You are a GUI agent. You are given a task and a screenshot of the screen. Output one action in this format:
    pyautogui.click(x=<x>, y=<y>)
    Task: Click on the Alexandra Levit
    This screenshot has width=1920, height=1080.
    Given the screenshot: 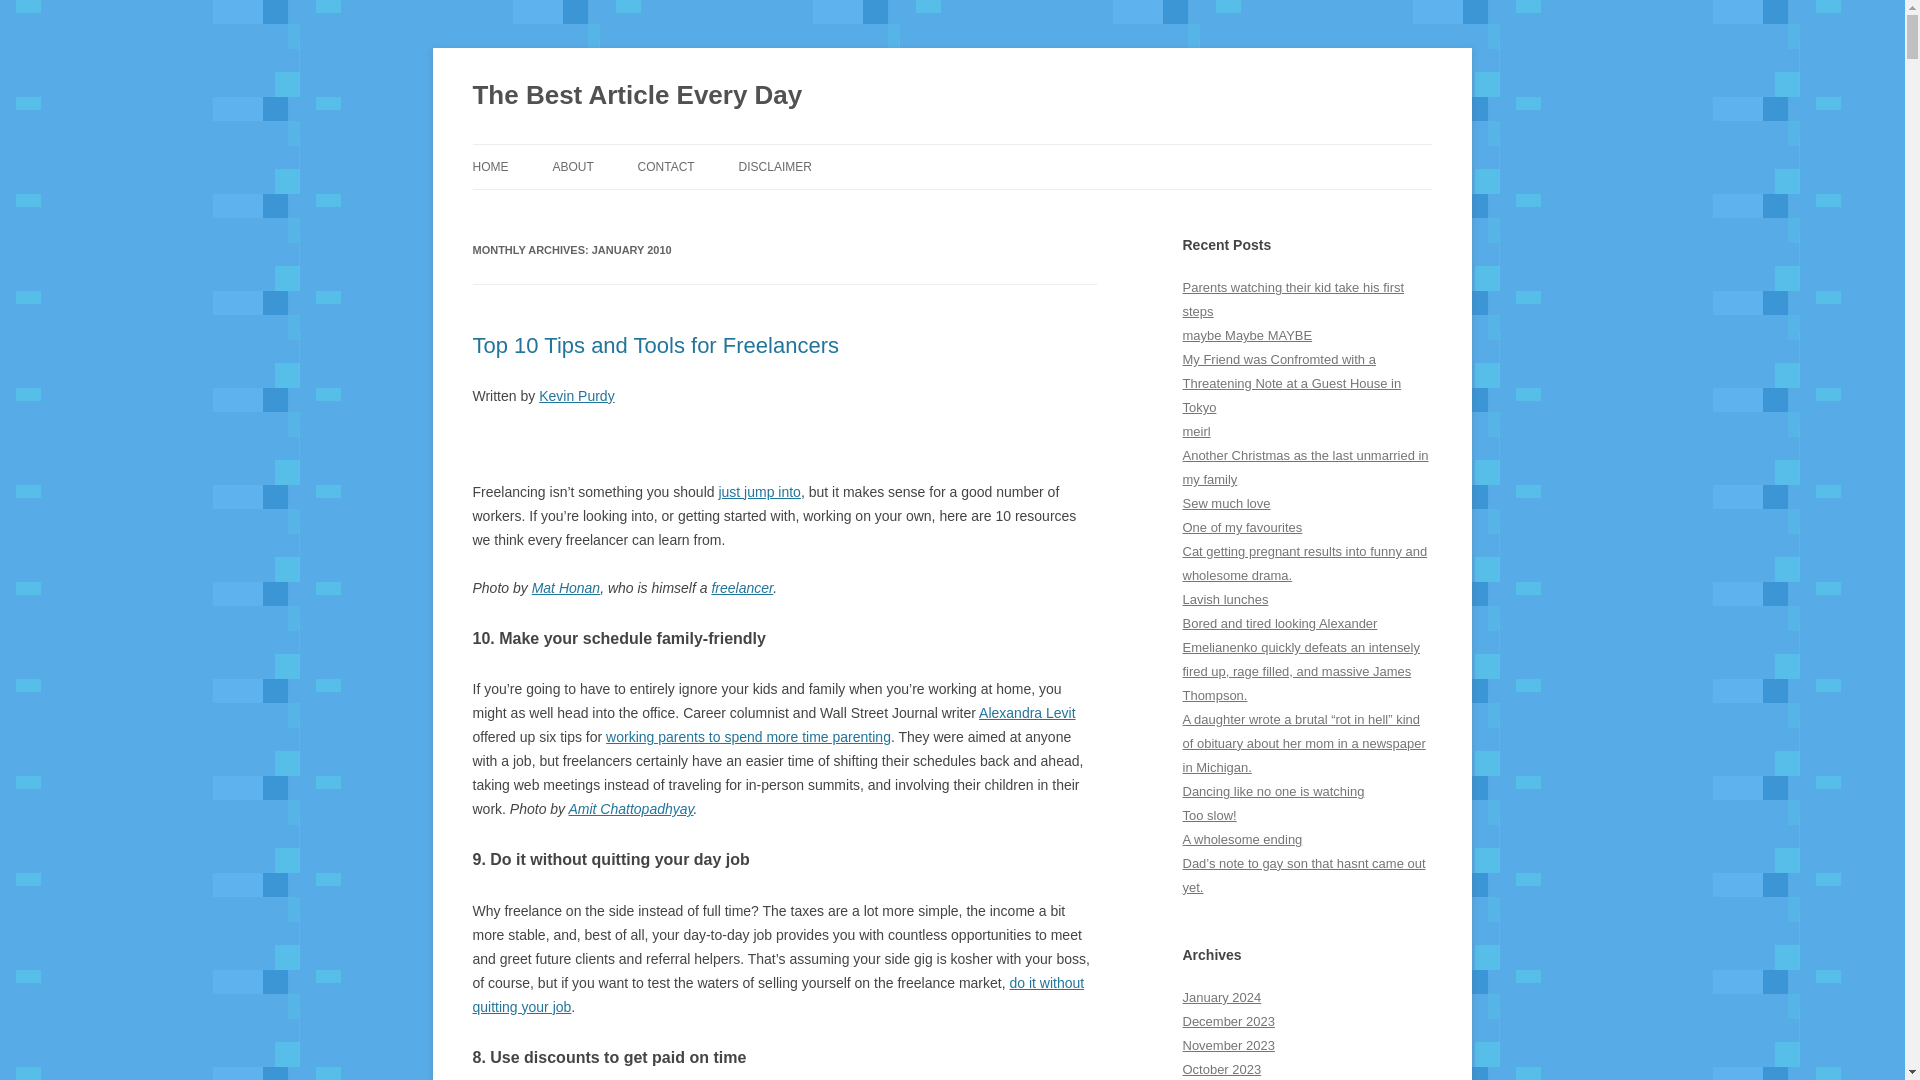 What is the action you would take?
    pyautogui.click(x=1027, y=713)
    